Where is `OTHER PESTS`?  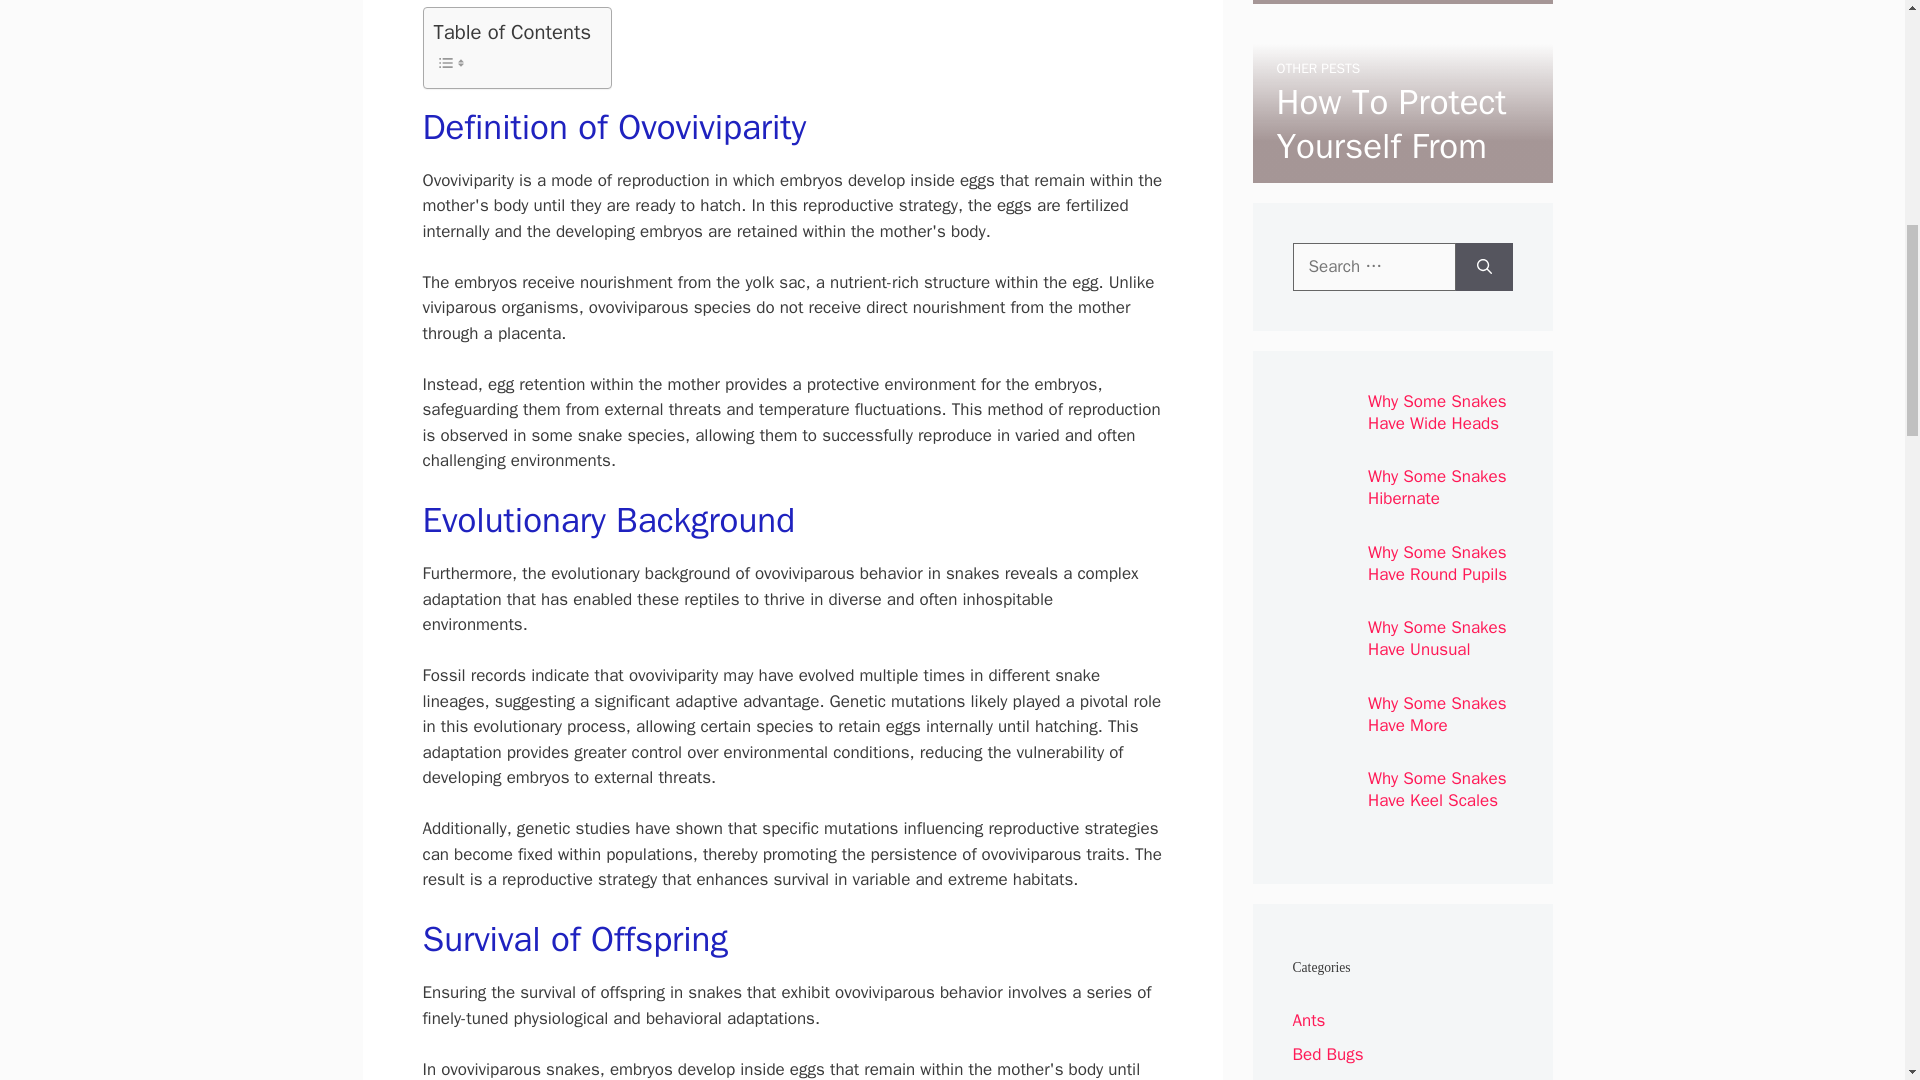
OTHER PESTS is located at coordinates (1318, 68).